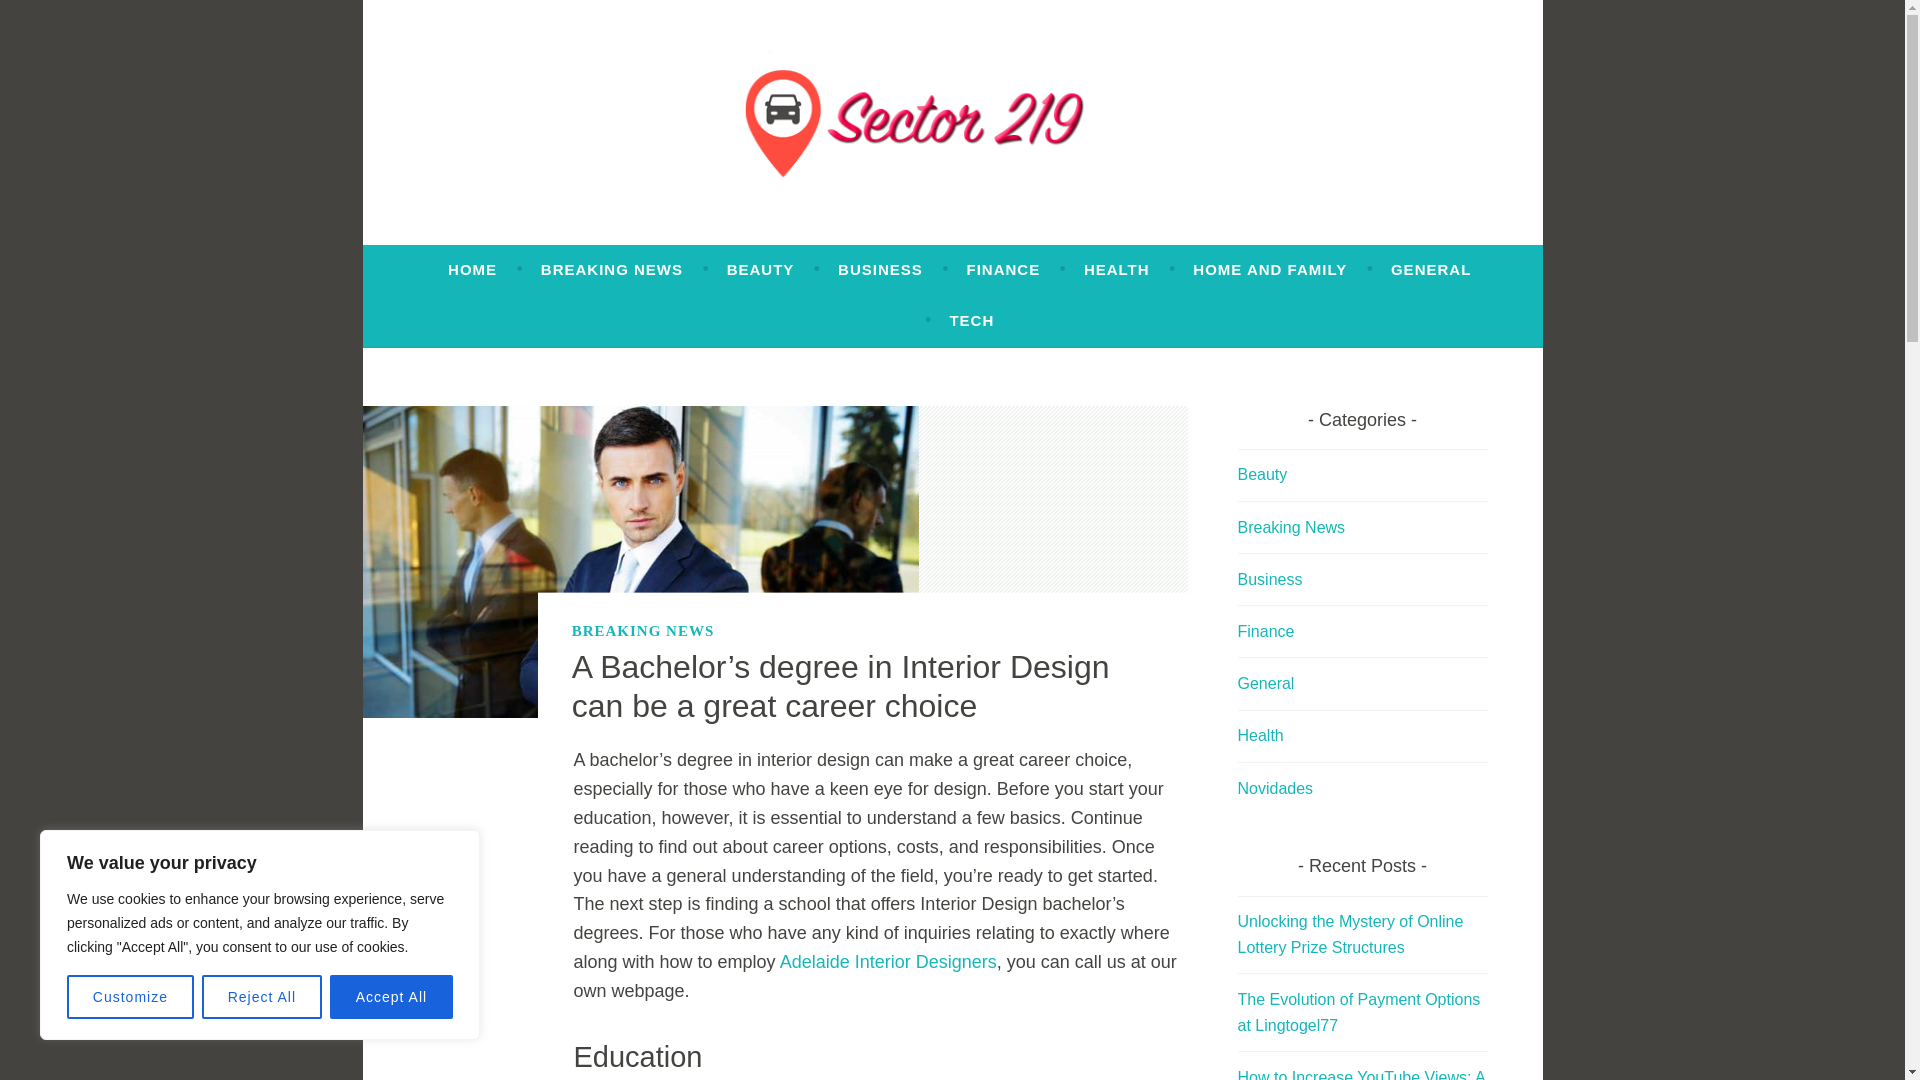 The image size is (1920, 1080). Describe the element at coordinates (519, 236) in the screenshot. I see `Sector 219` at that location.